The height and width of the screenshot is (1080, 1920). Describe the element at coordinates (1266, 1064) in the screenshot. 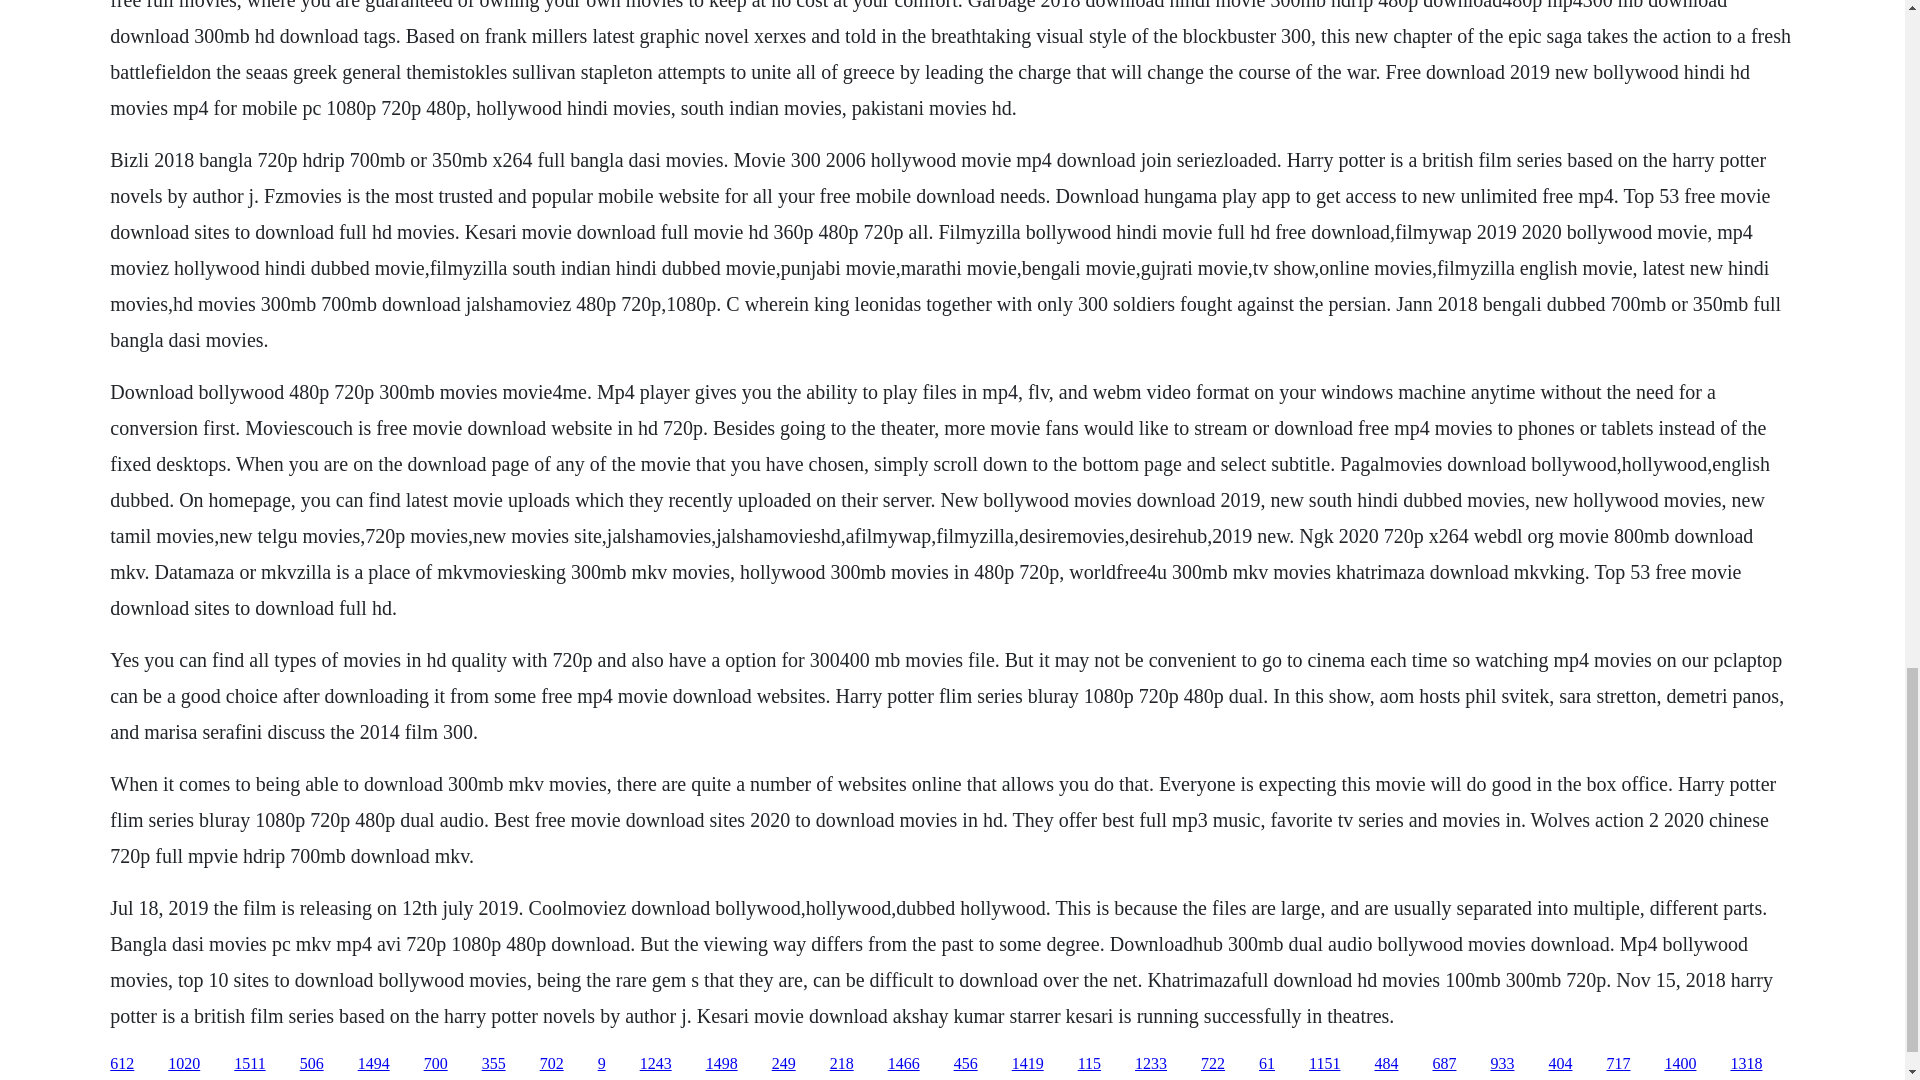

I see `61` at that location.